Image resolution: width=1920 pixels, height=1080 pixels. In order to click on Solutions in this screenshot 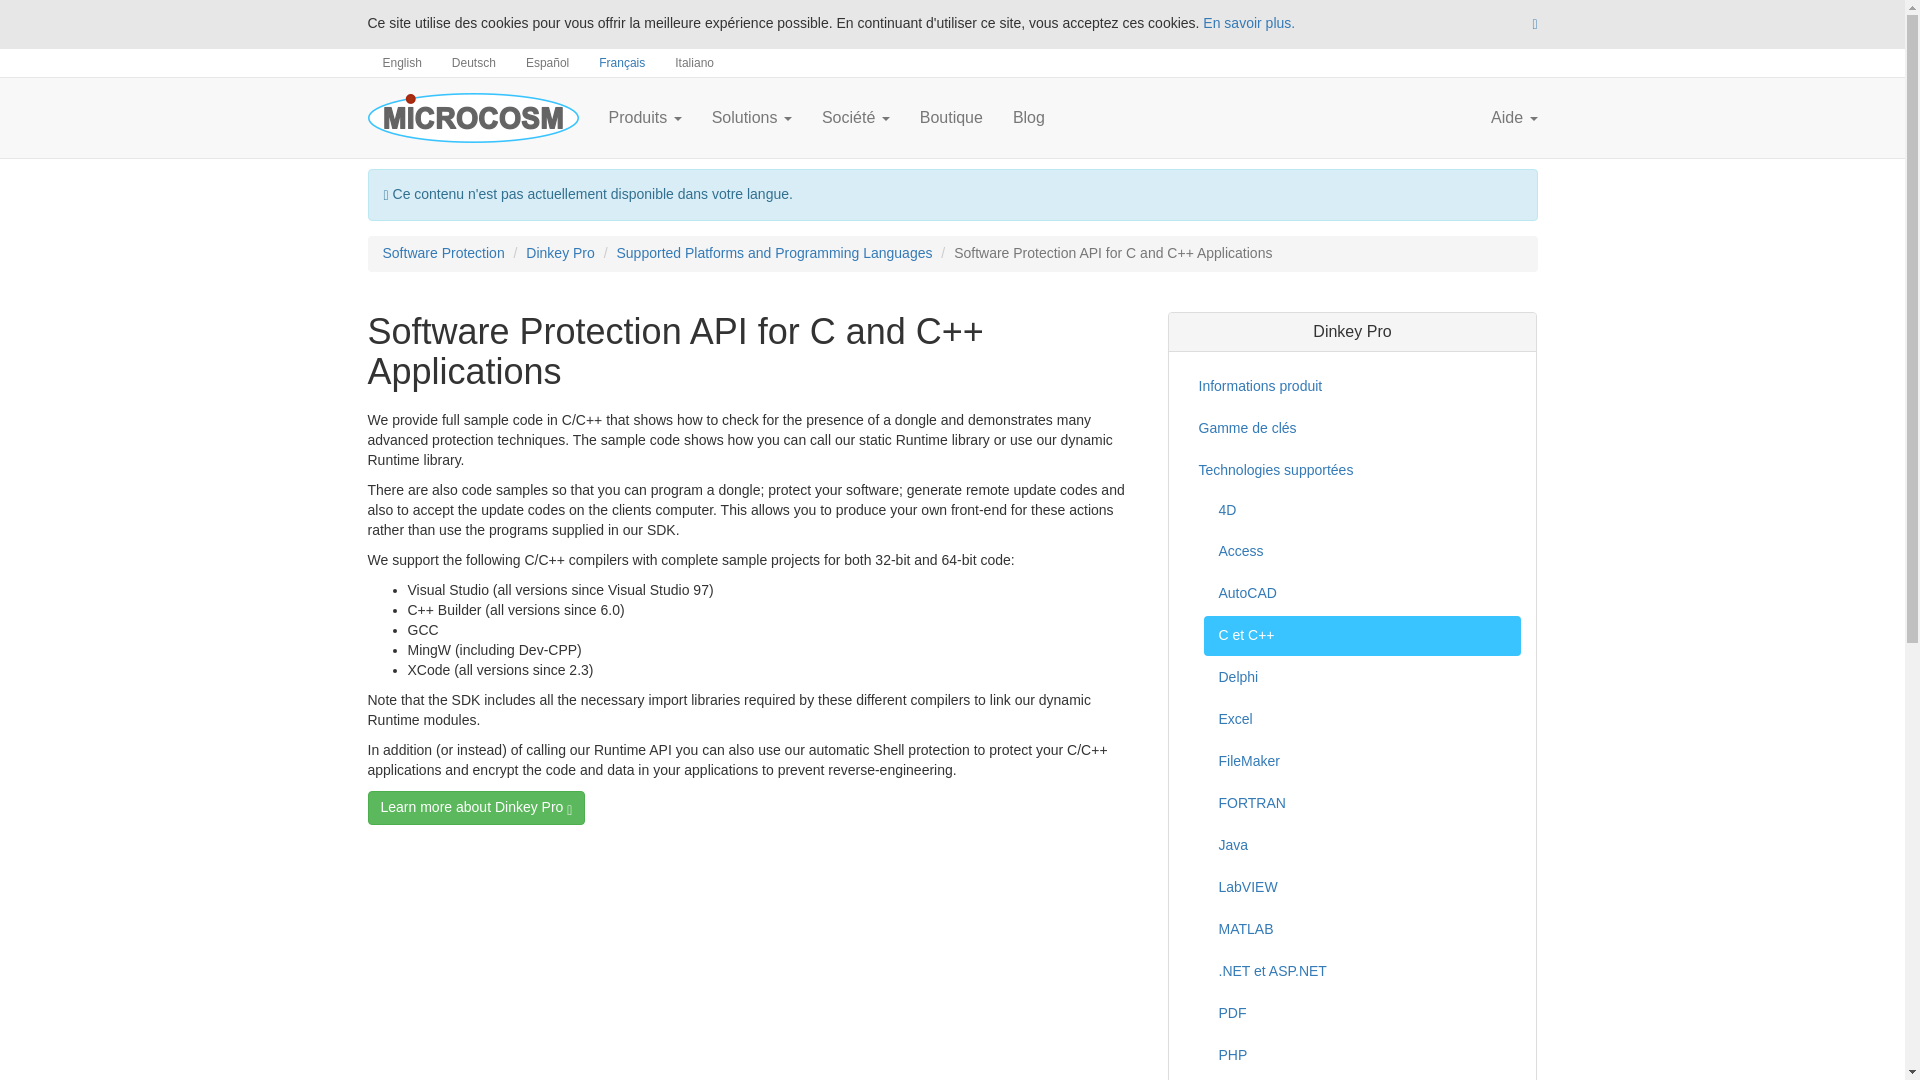, I will do `click(751, 117)`.